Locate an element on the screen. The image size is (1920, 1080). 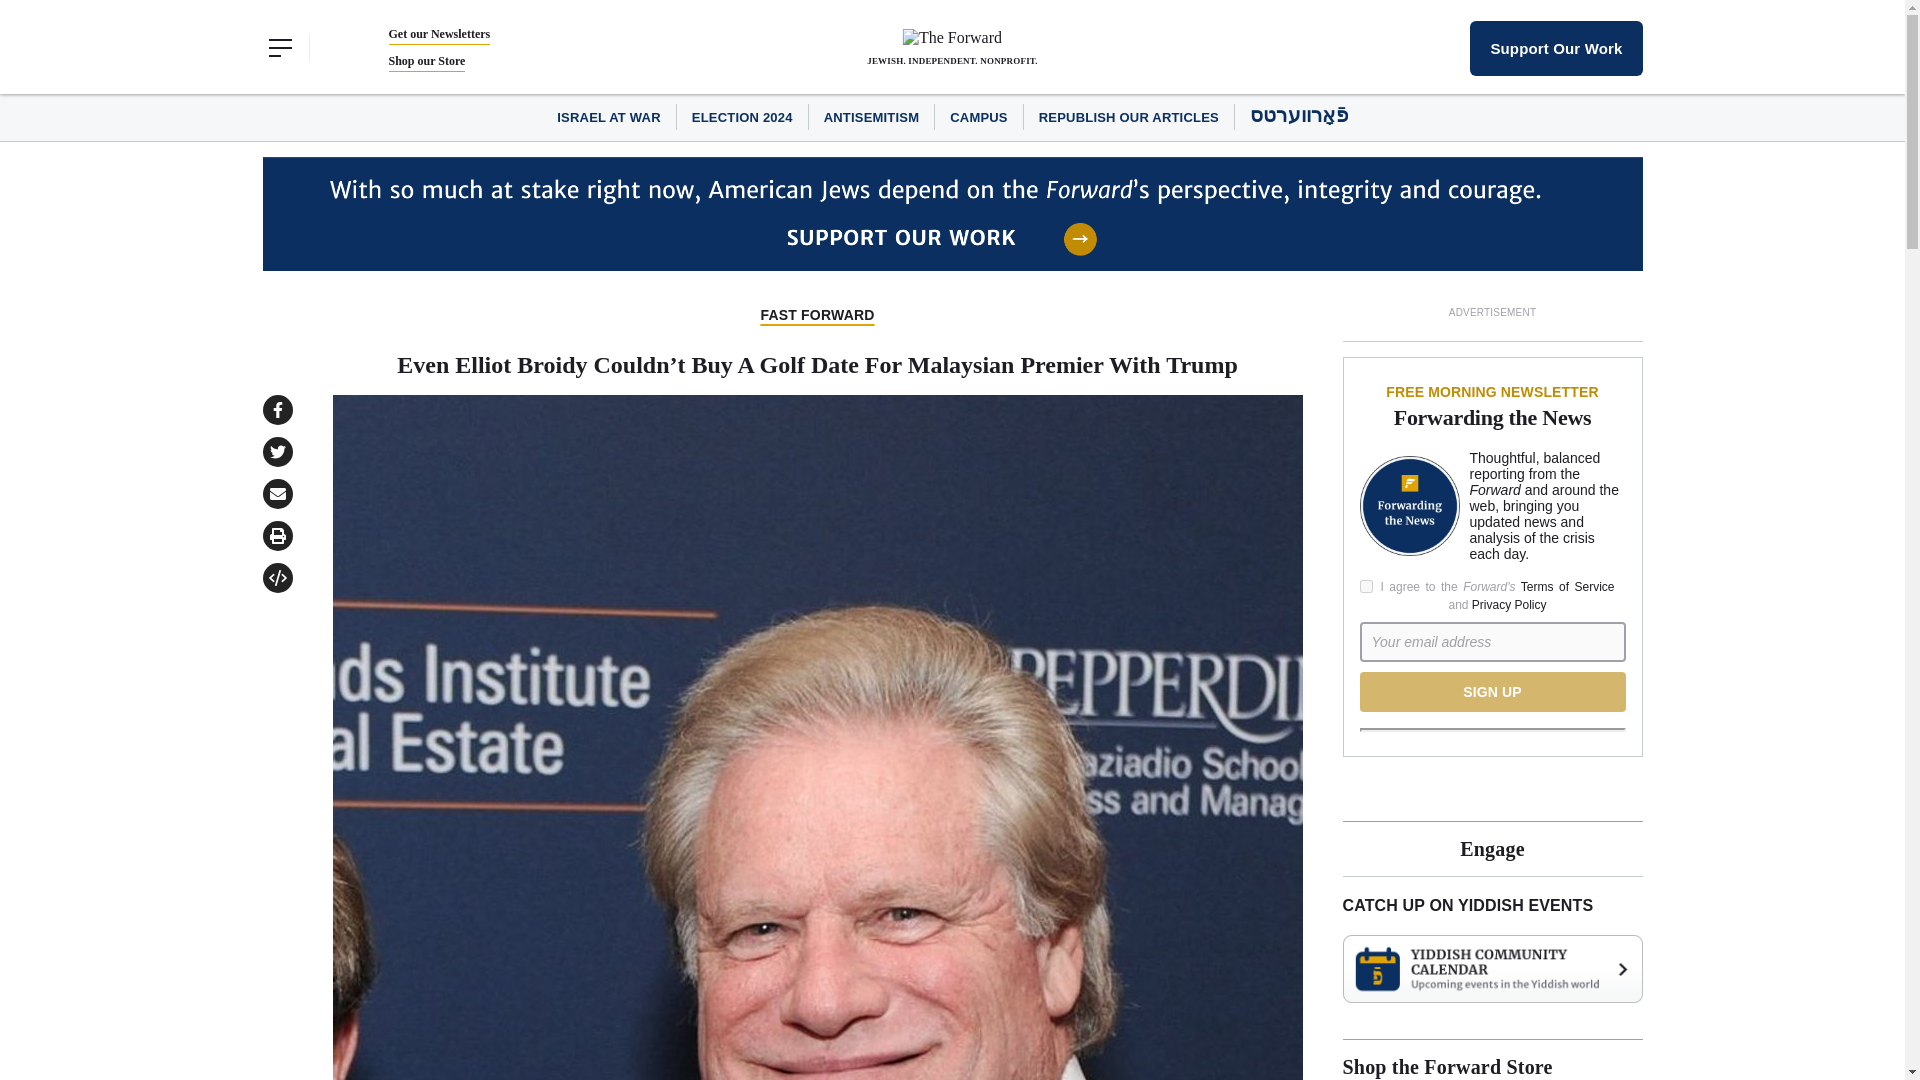
ANTISEMITISM is located at coordinates (871, 118).